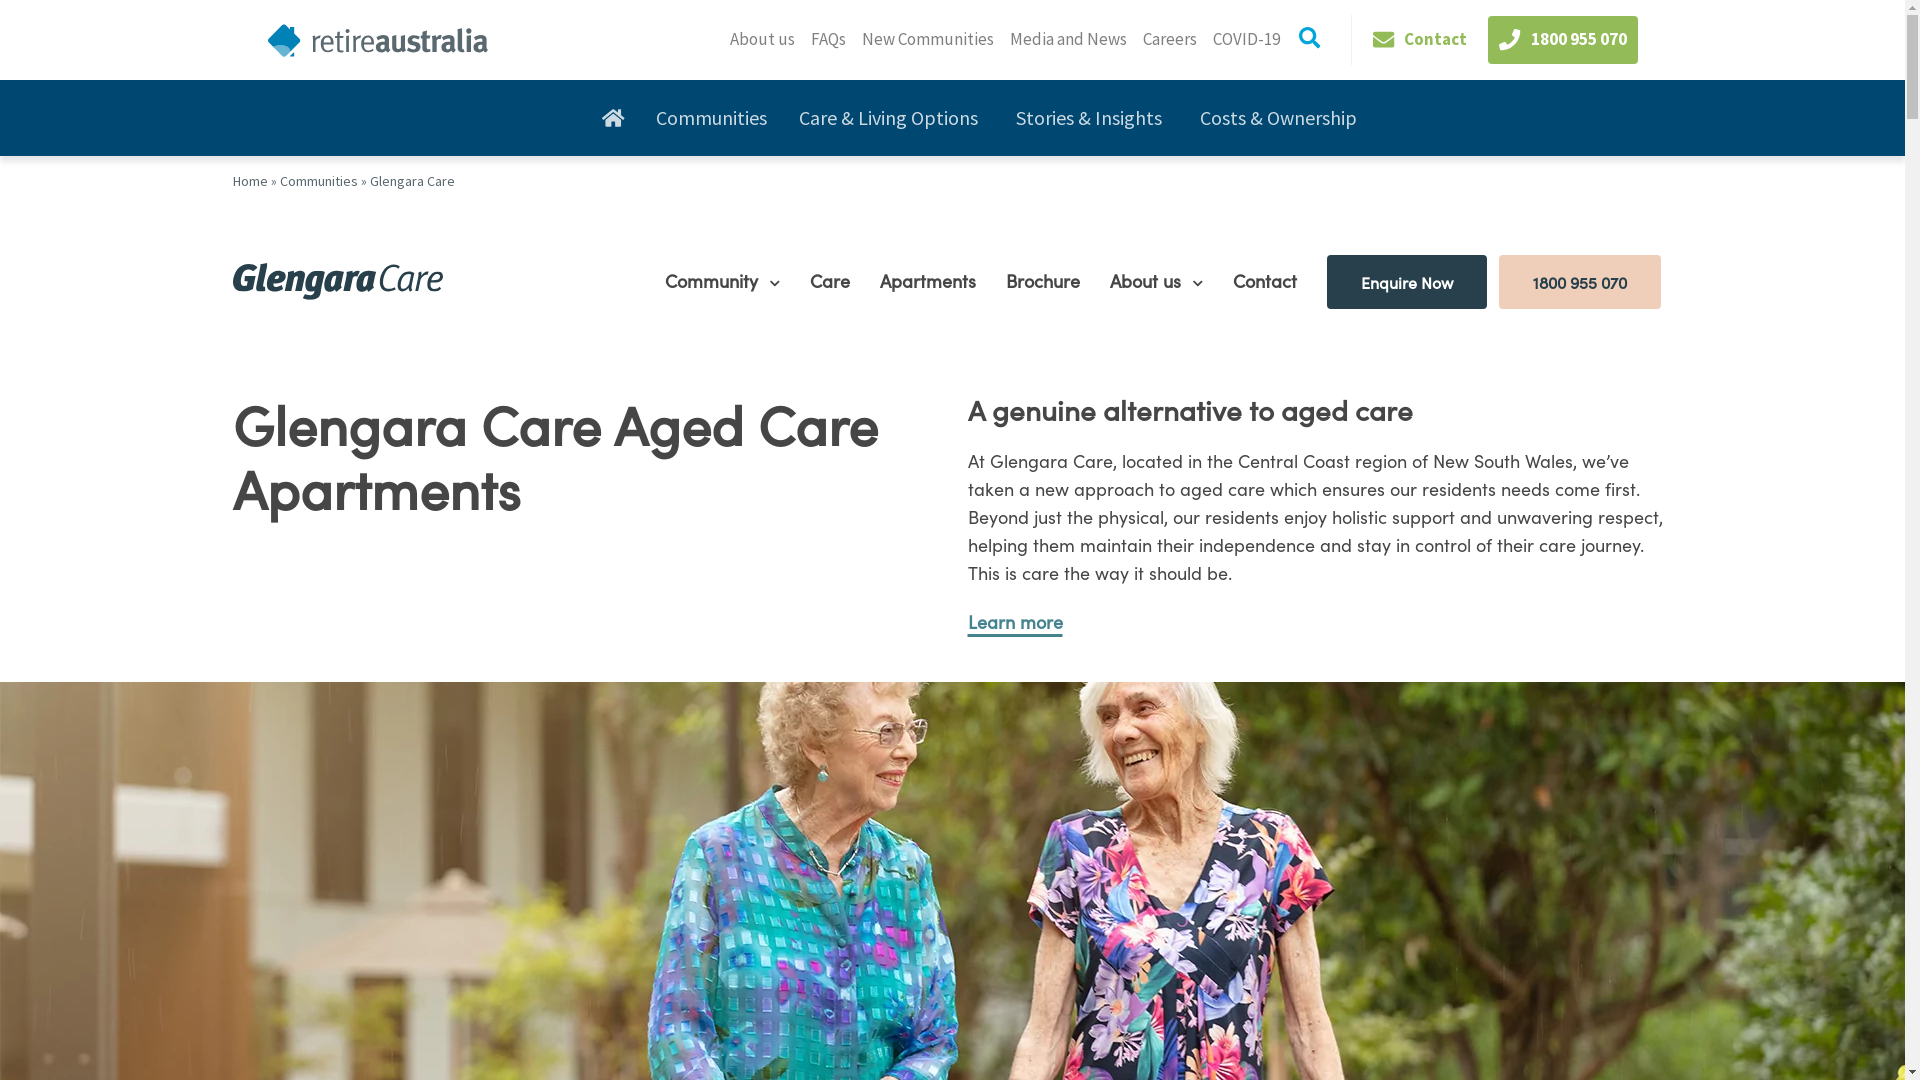 This screenshot has height=1080, width=1920. What do you see at coordinates (1282, 118) in the screenshot?
I see `Costs & Ownership` at bounding box center [1282, 118].